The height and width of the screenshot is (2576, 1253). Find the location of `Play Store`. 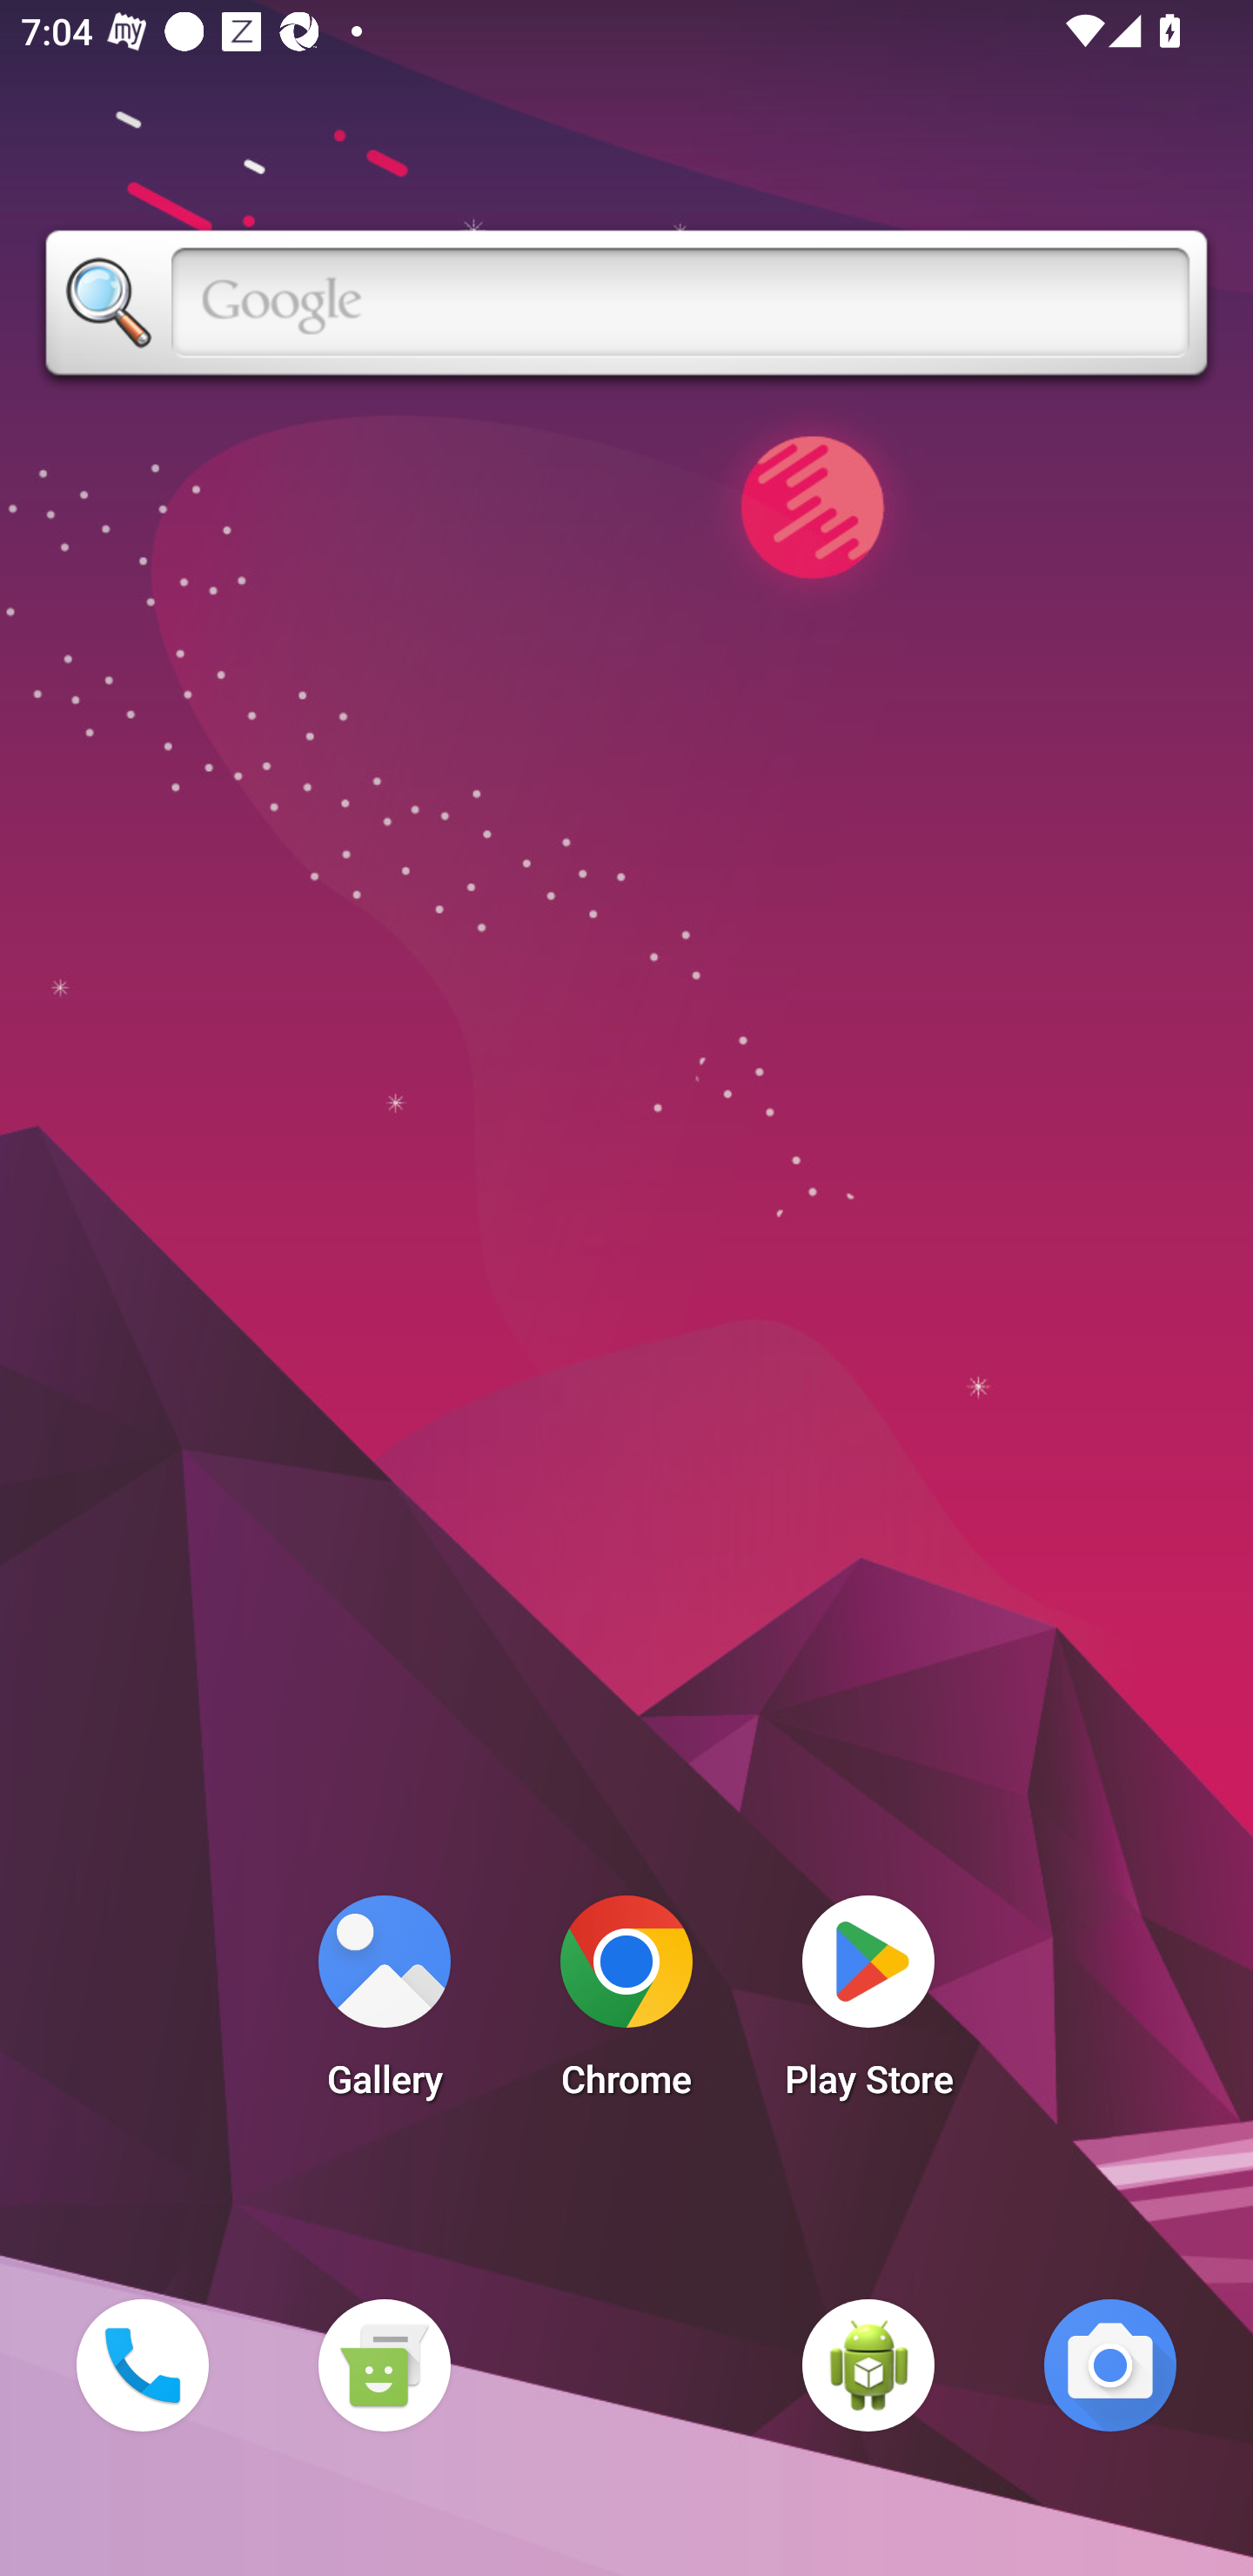

Play Store is located at coordinates (868, 2005).